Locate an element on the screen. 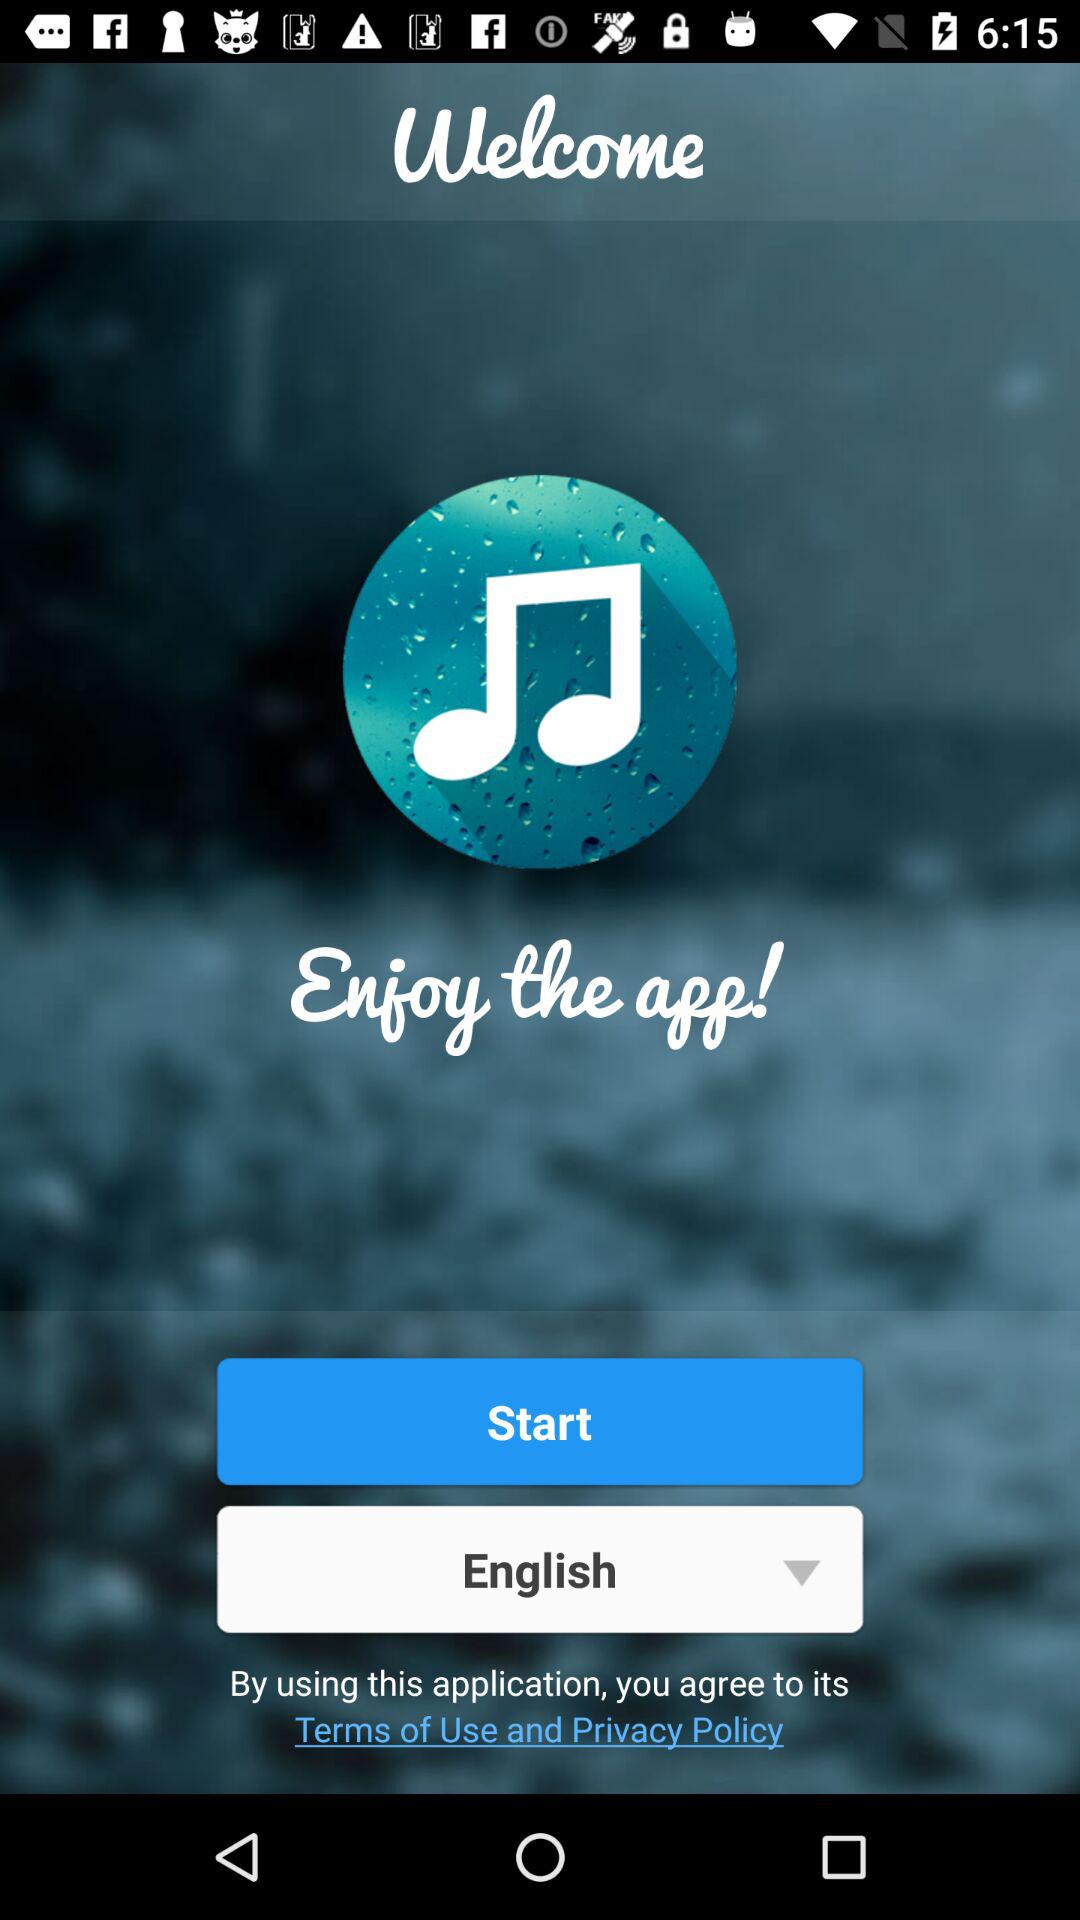 The height and width of the screenshot is (1920, 1080). choose the item below the start button is located at coordinates (539, 1568).